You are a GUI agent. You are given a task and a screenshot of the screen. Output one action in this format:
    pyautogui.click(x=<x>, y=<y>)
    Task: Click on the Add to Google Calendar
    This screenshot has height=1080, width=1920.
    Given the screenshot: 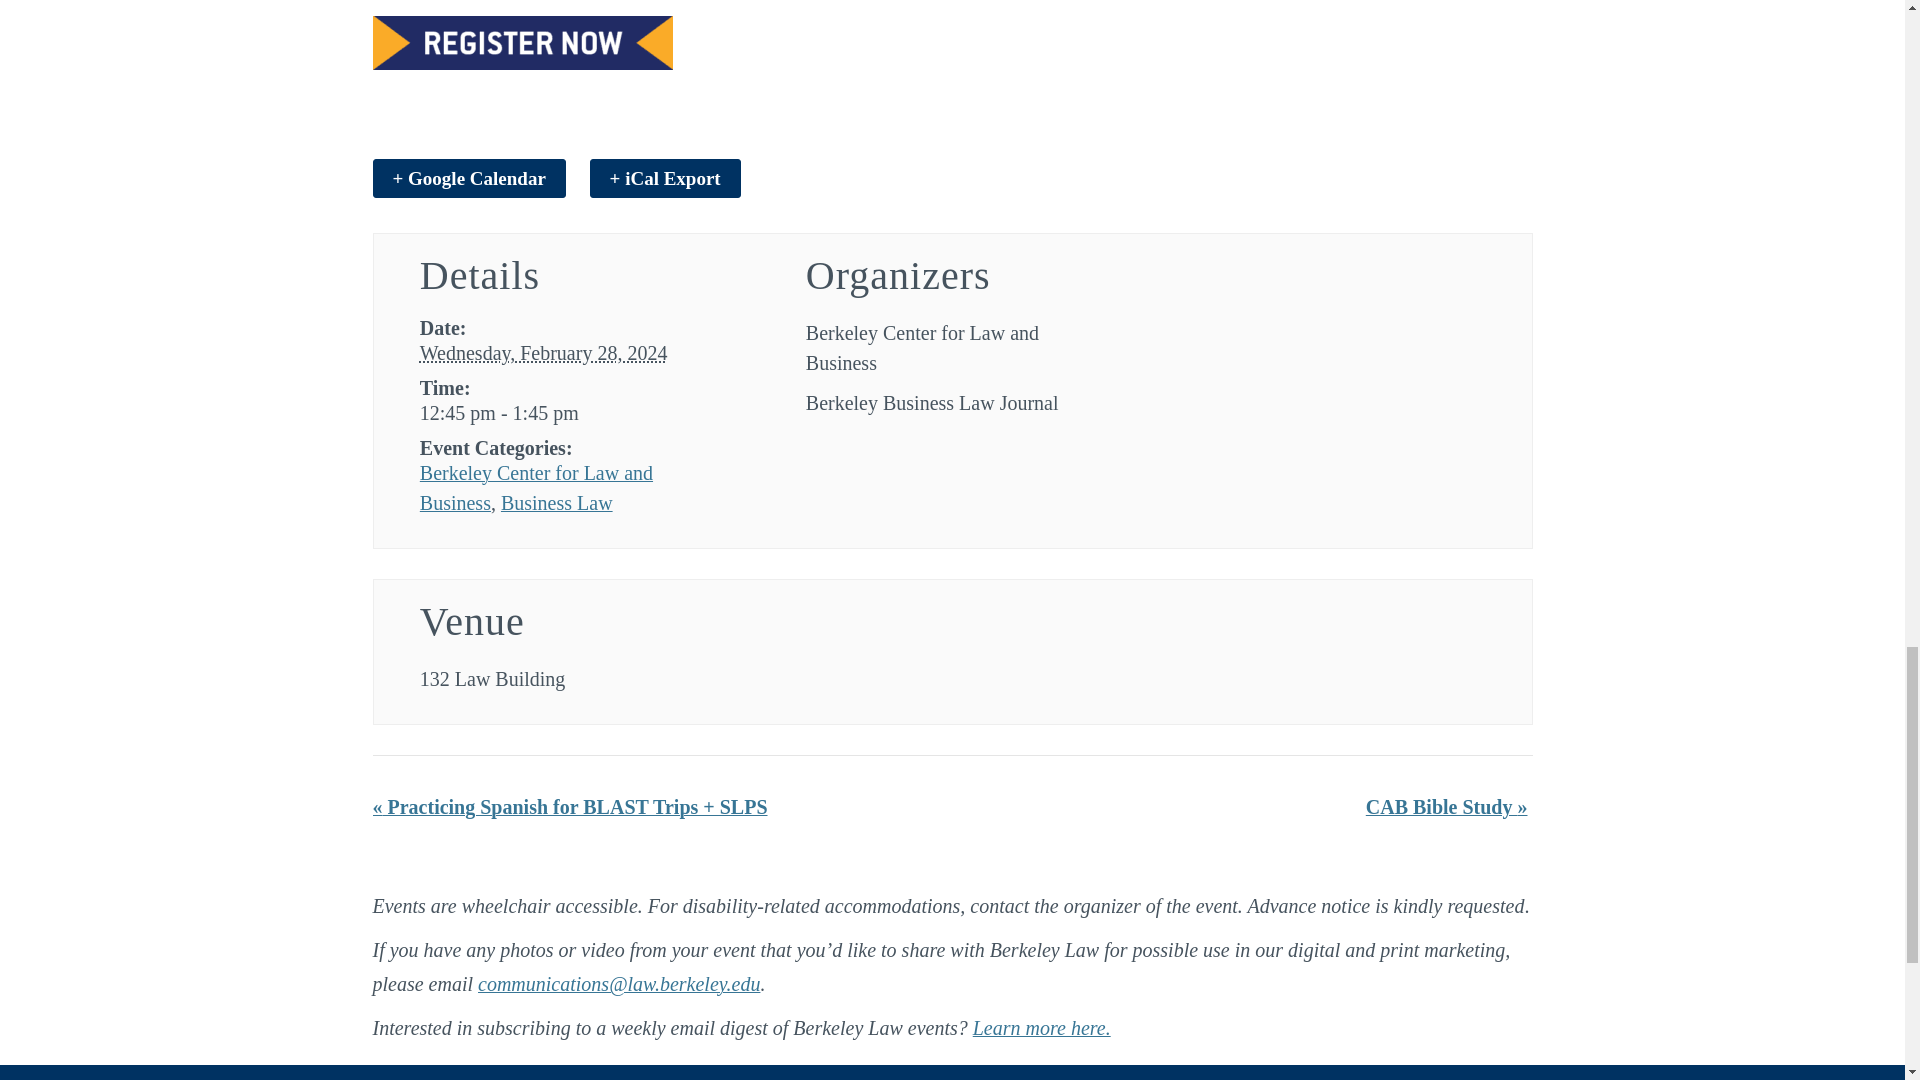 What is the action you would take?
    pyautogui.click(x=468, y=178)
    